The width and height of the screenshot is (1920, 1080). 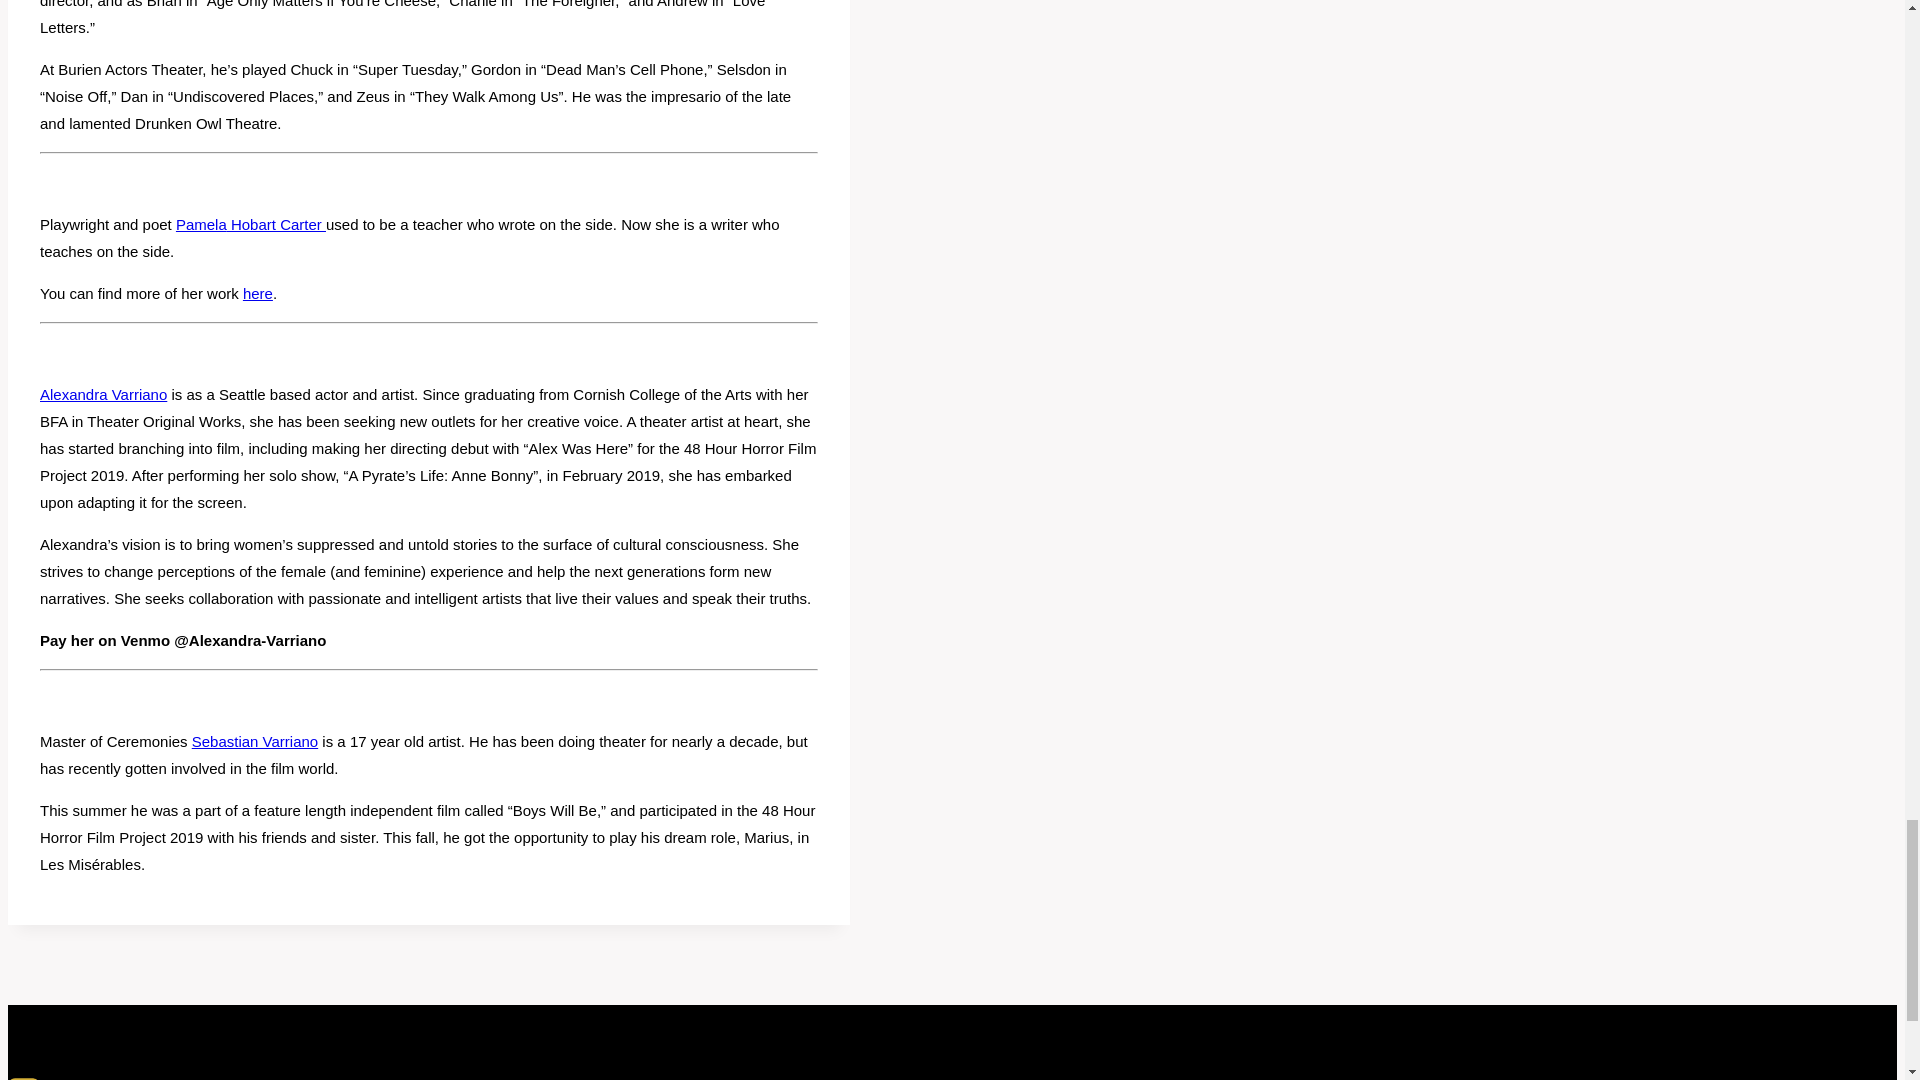 What do you see at coordinates (255, 741) in the screenshot?
I see `Sebastian Varriano` at bounding box center [255, 741].